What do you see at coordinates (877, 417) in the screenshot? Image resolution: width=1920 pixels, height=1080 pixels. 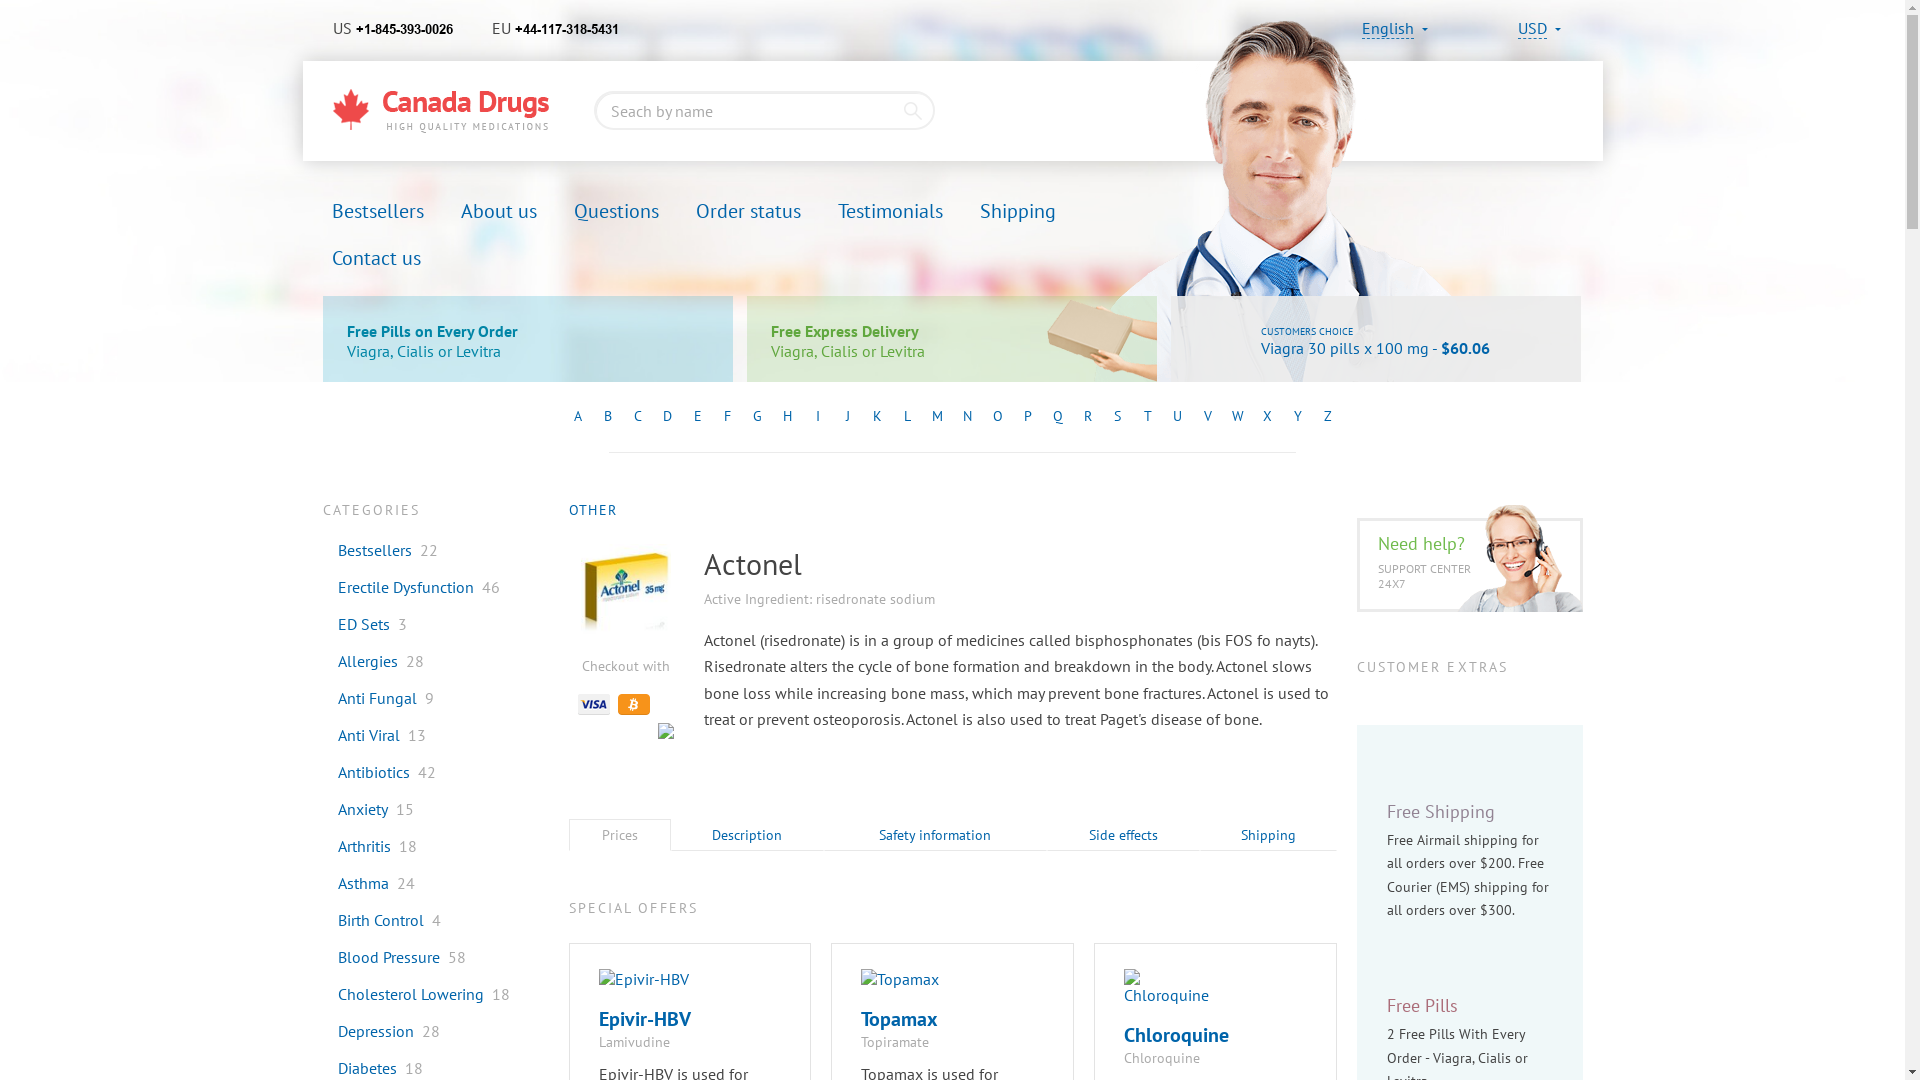 I see `K` at bounding box center [877, 417].